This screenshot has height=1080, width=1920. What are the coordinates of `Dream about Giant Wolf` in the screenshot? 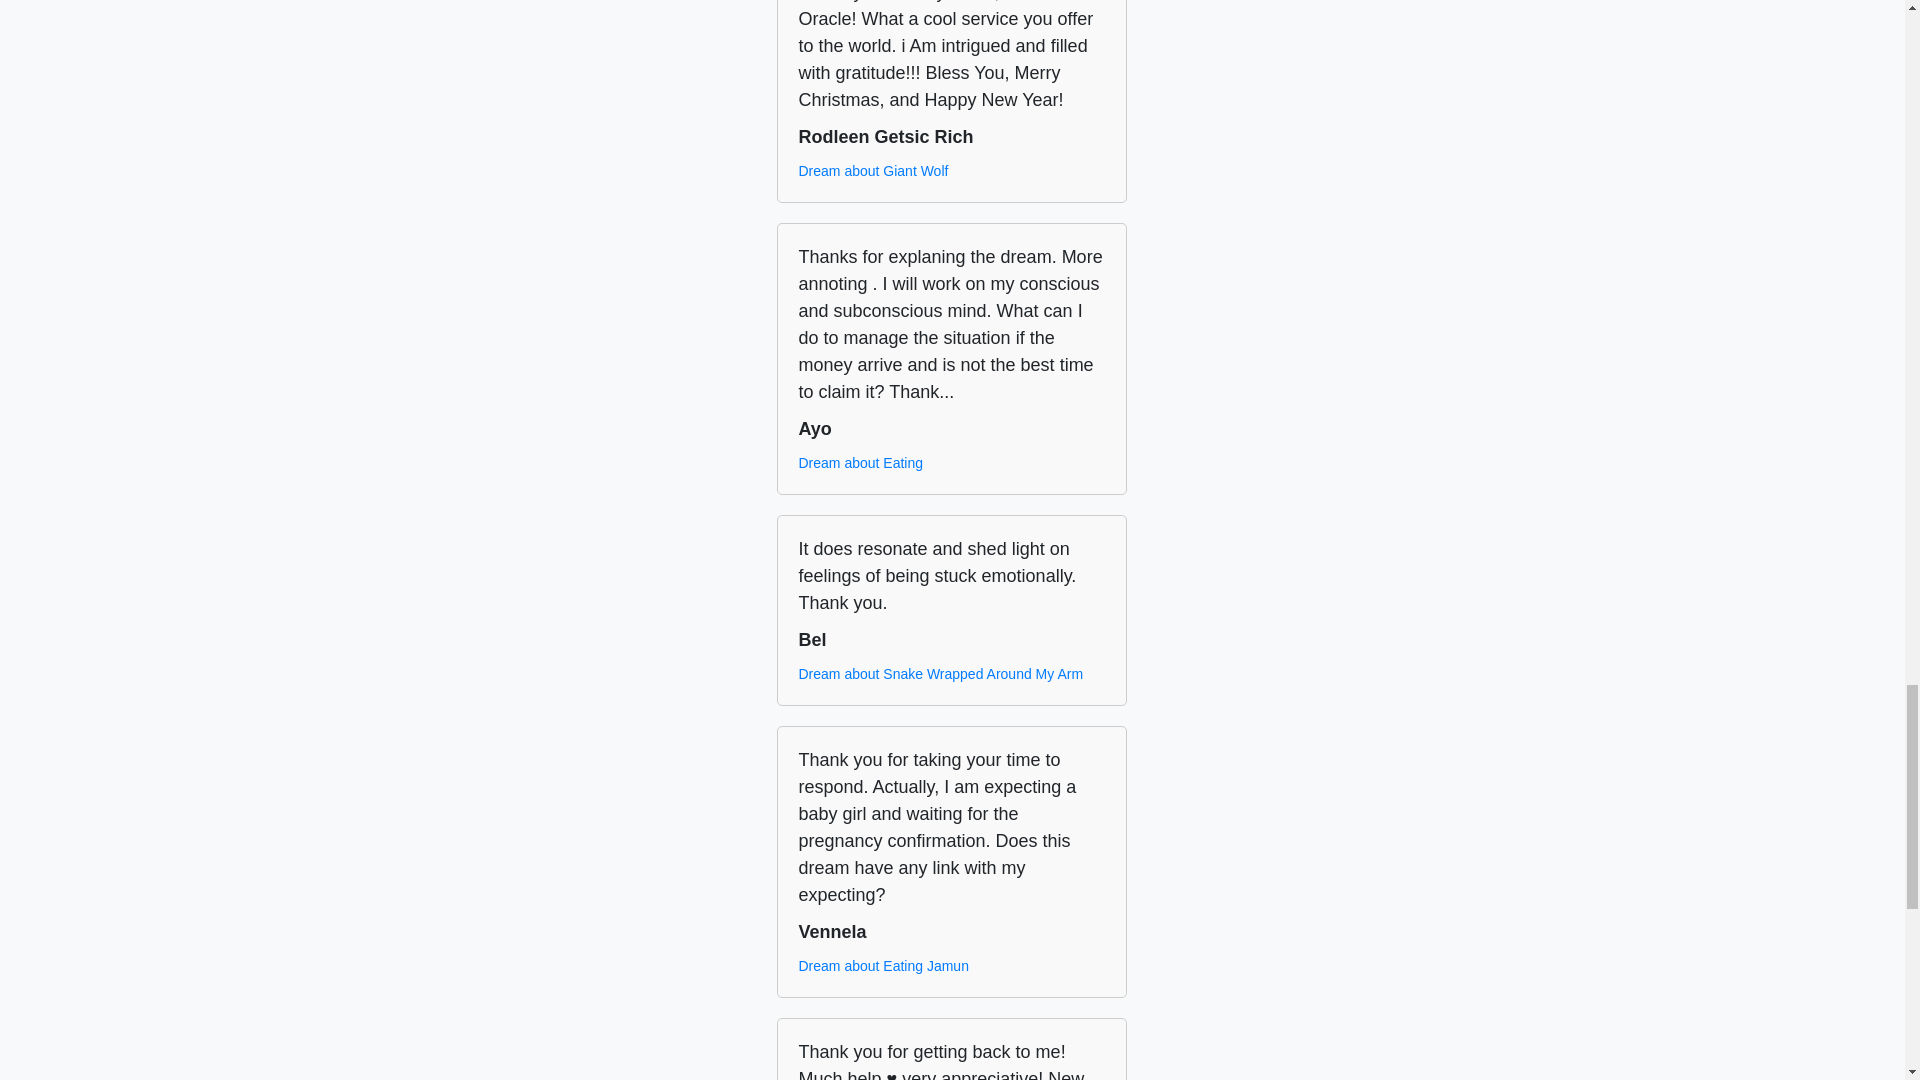 It's located at (873, 171).